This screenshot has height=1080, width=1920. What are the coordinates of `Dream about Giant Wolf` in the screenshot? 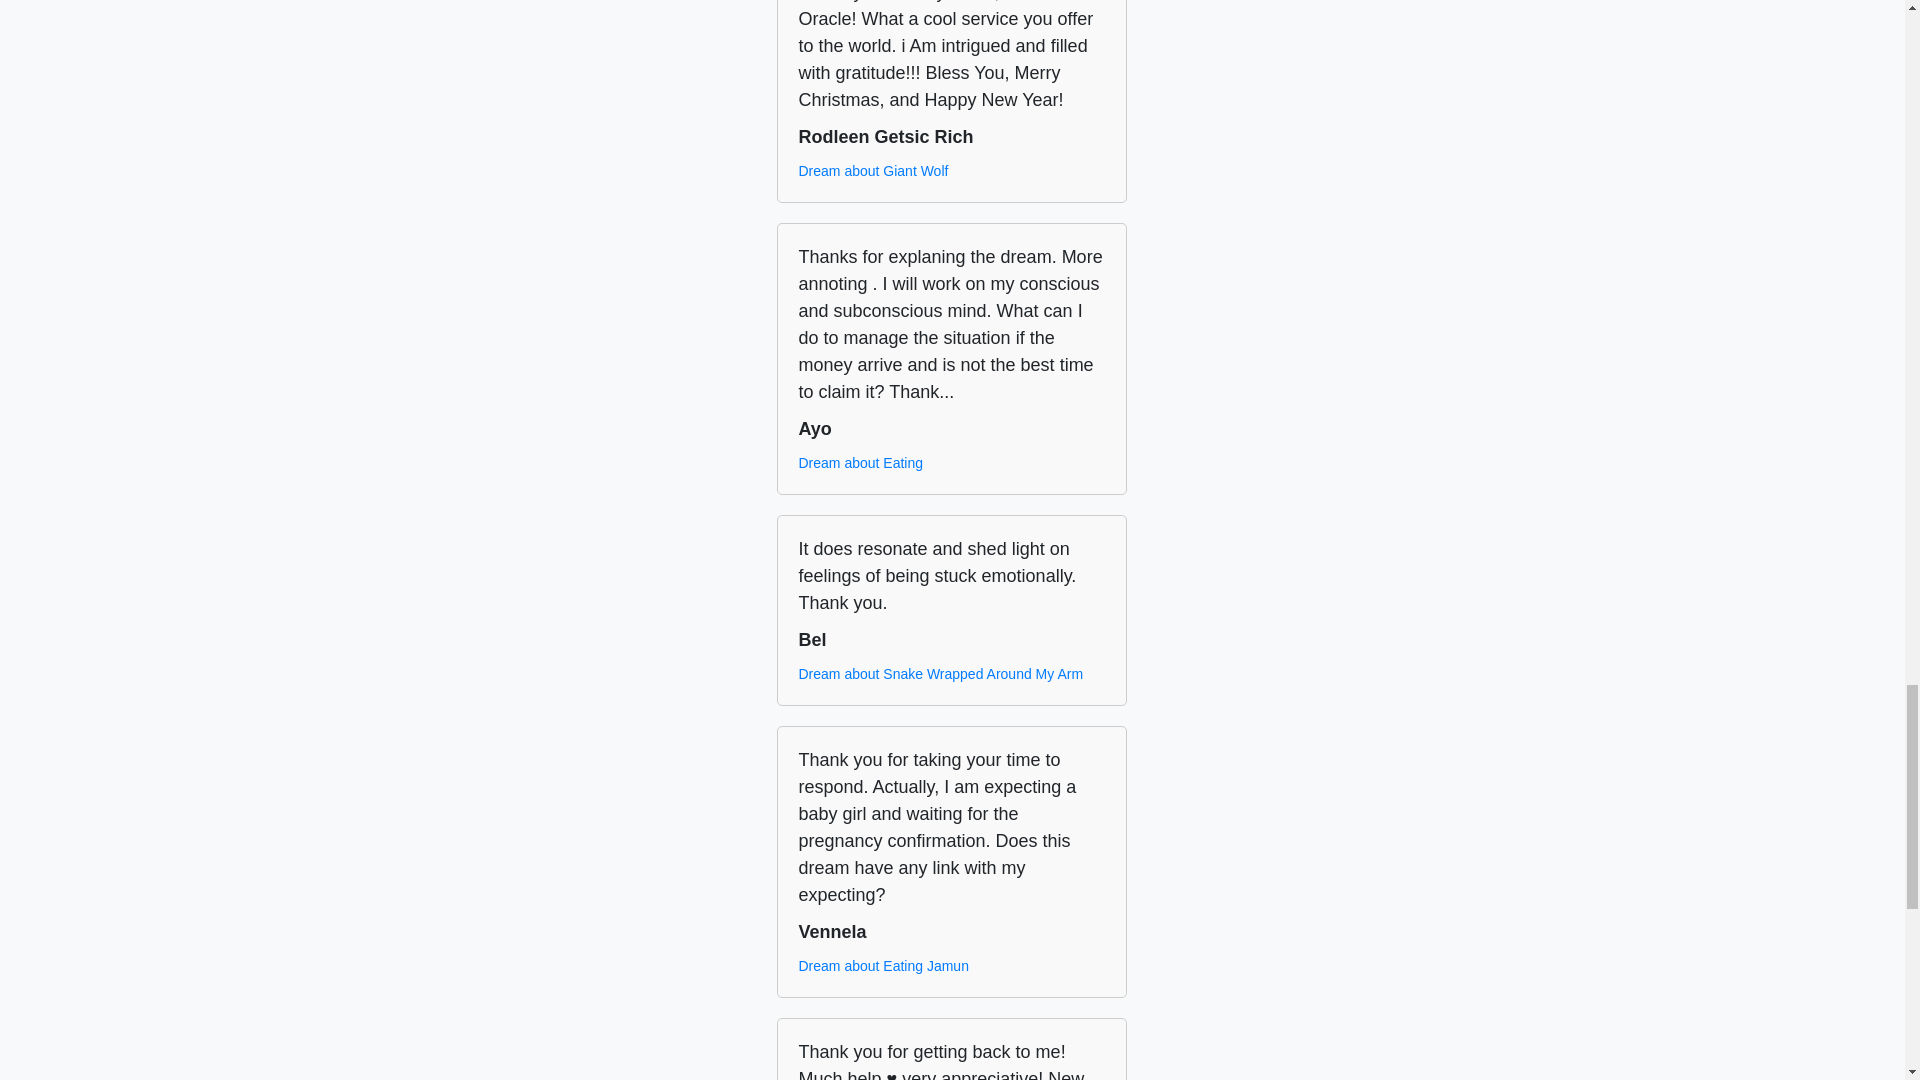 It's located at (873, 171).